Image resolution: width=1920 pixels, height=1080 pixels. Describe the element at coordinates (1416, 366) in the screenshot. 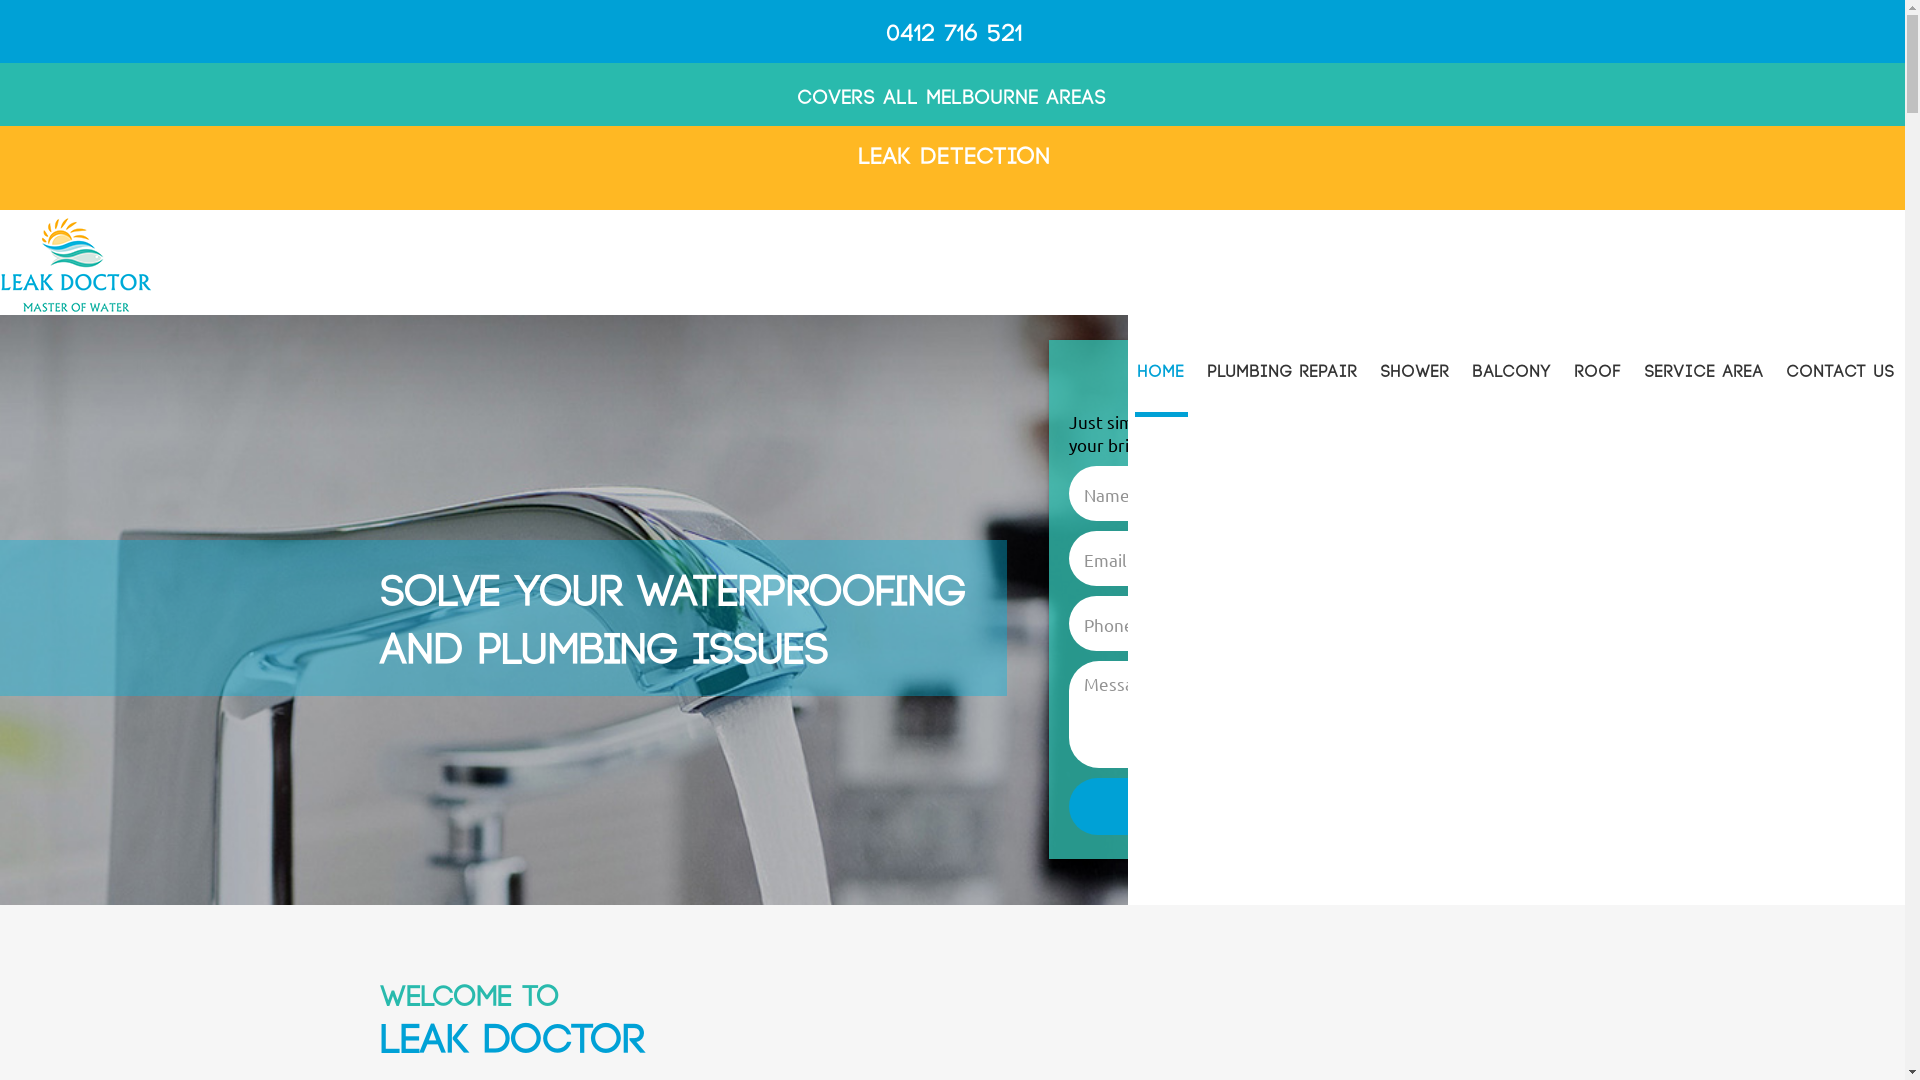

I see `SHOWER` at that location.